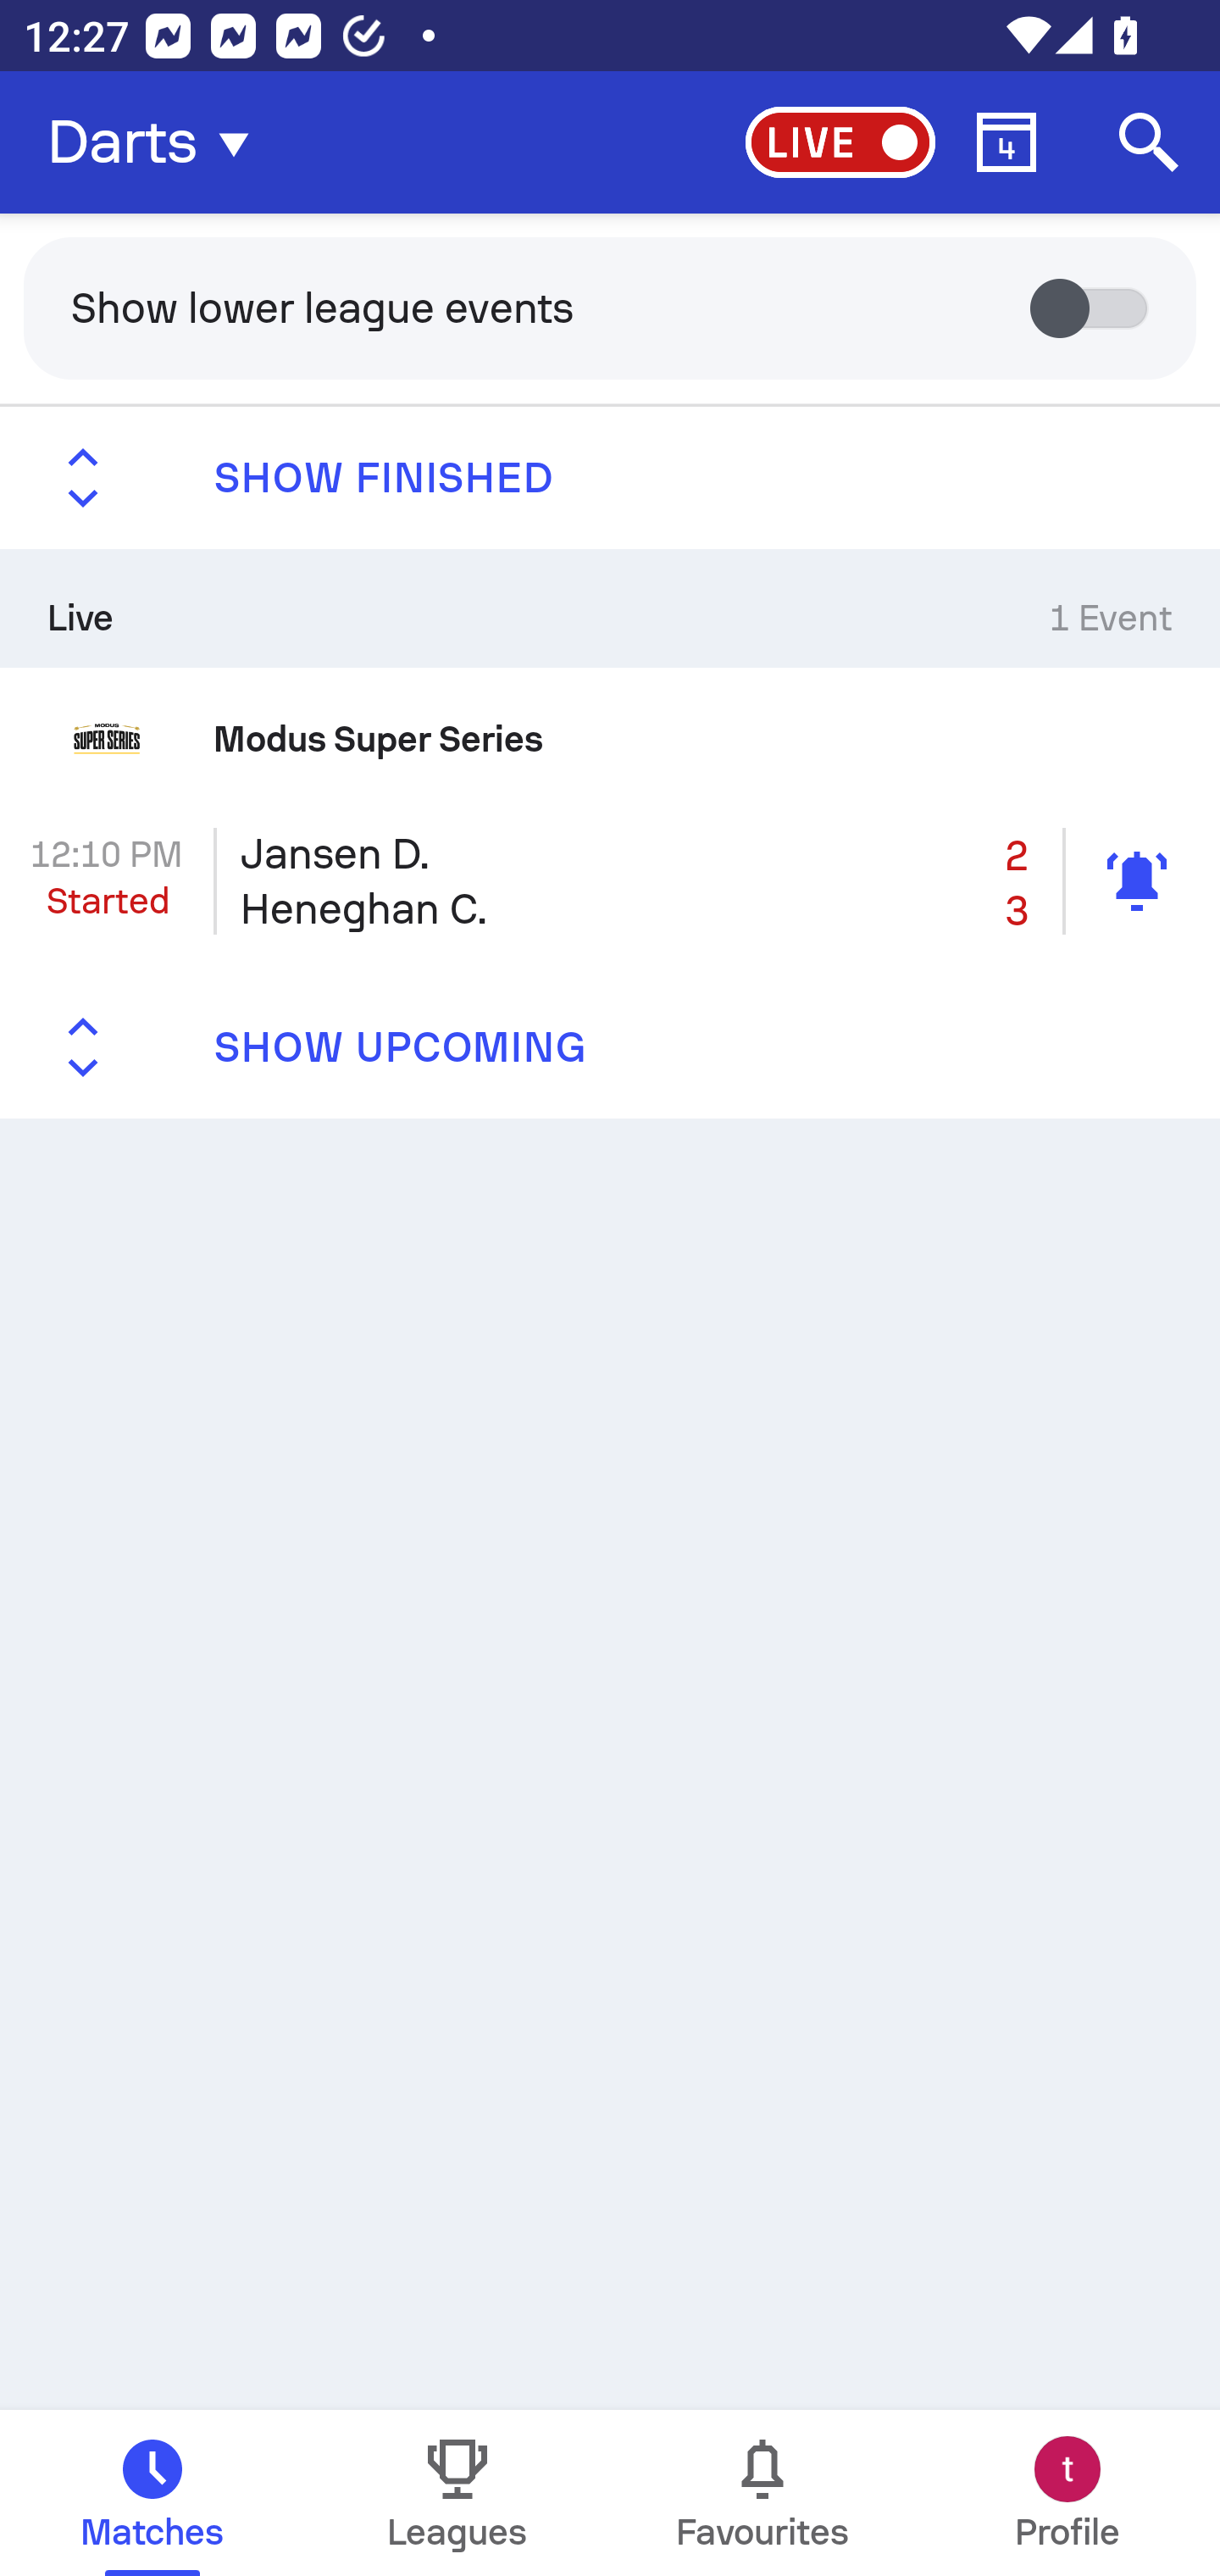 Image resolution: width=1220 pixels, height=2576 pixels. I want to click on Profile, so click(1067, 2493).